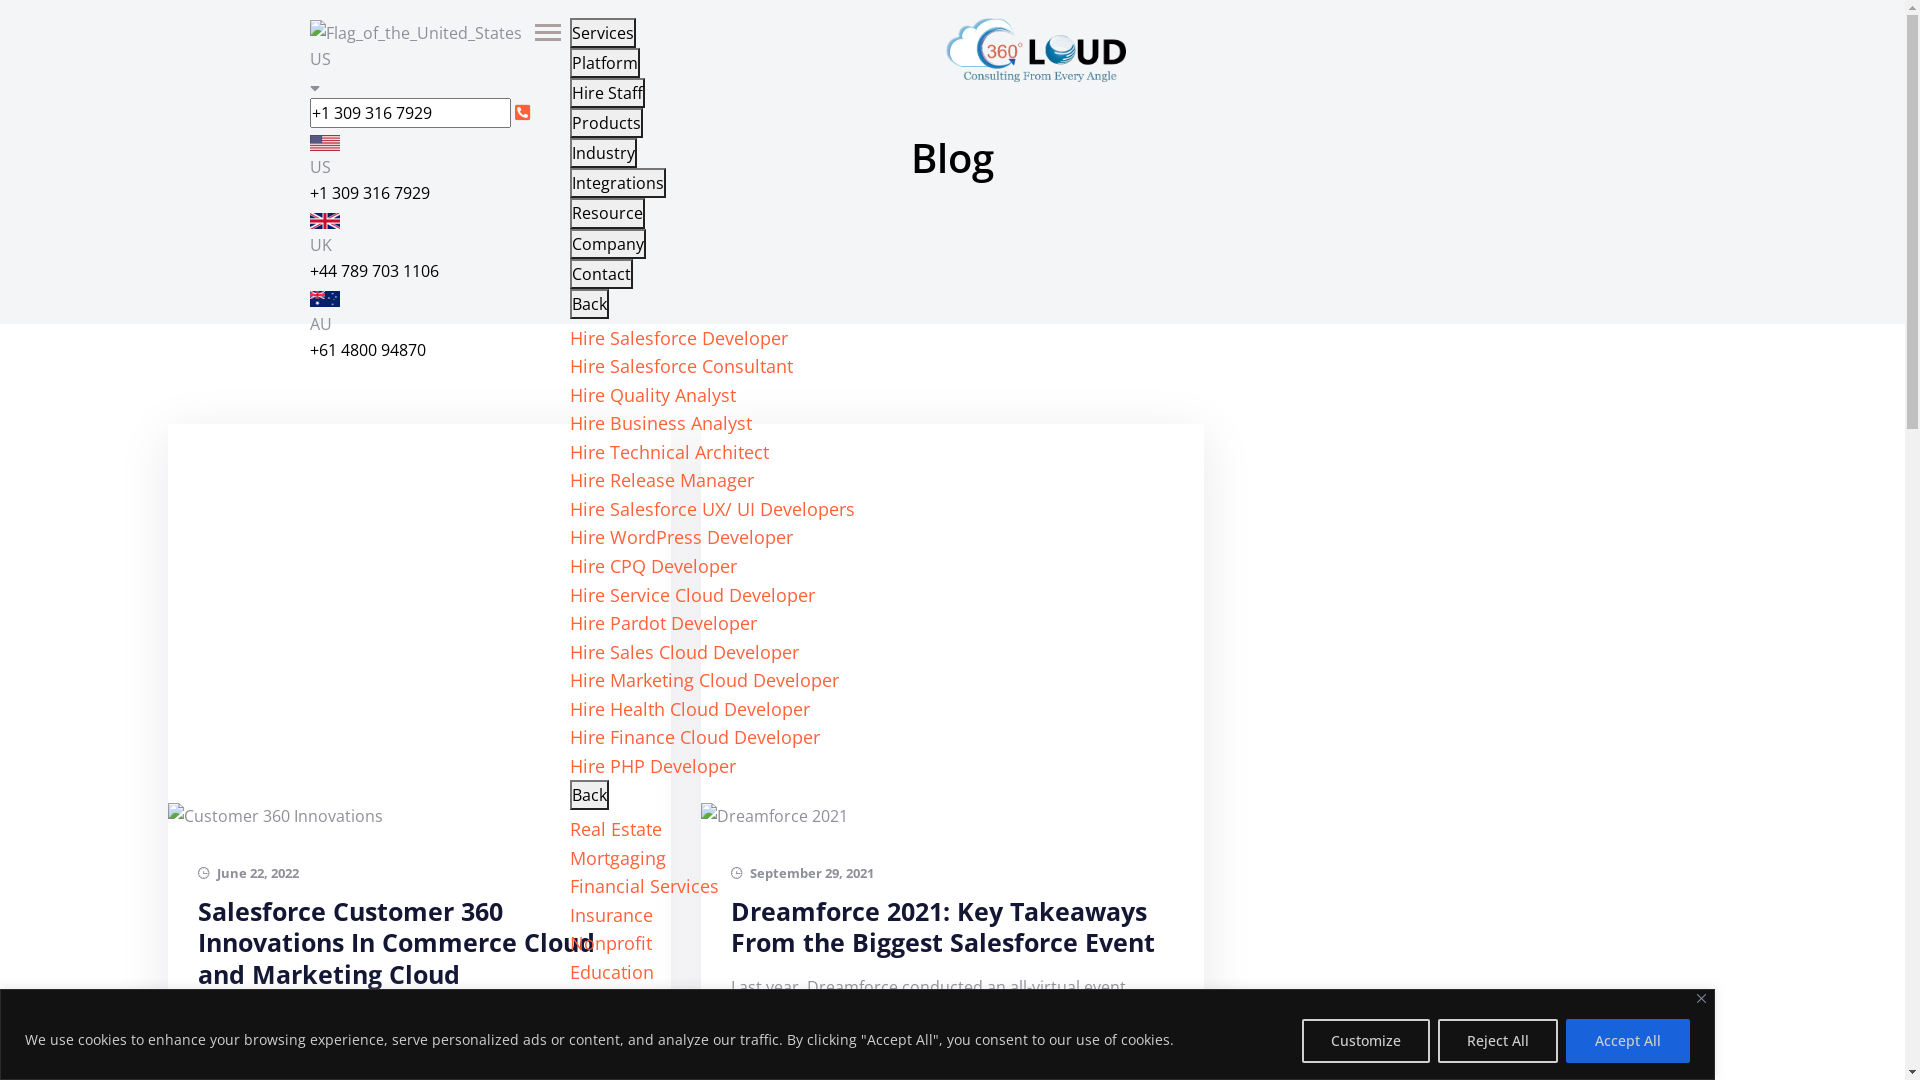 The width and height of the screenshot is (1920, 1080). I want to click on call-icon, so click(522, 112).